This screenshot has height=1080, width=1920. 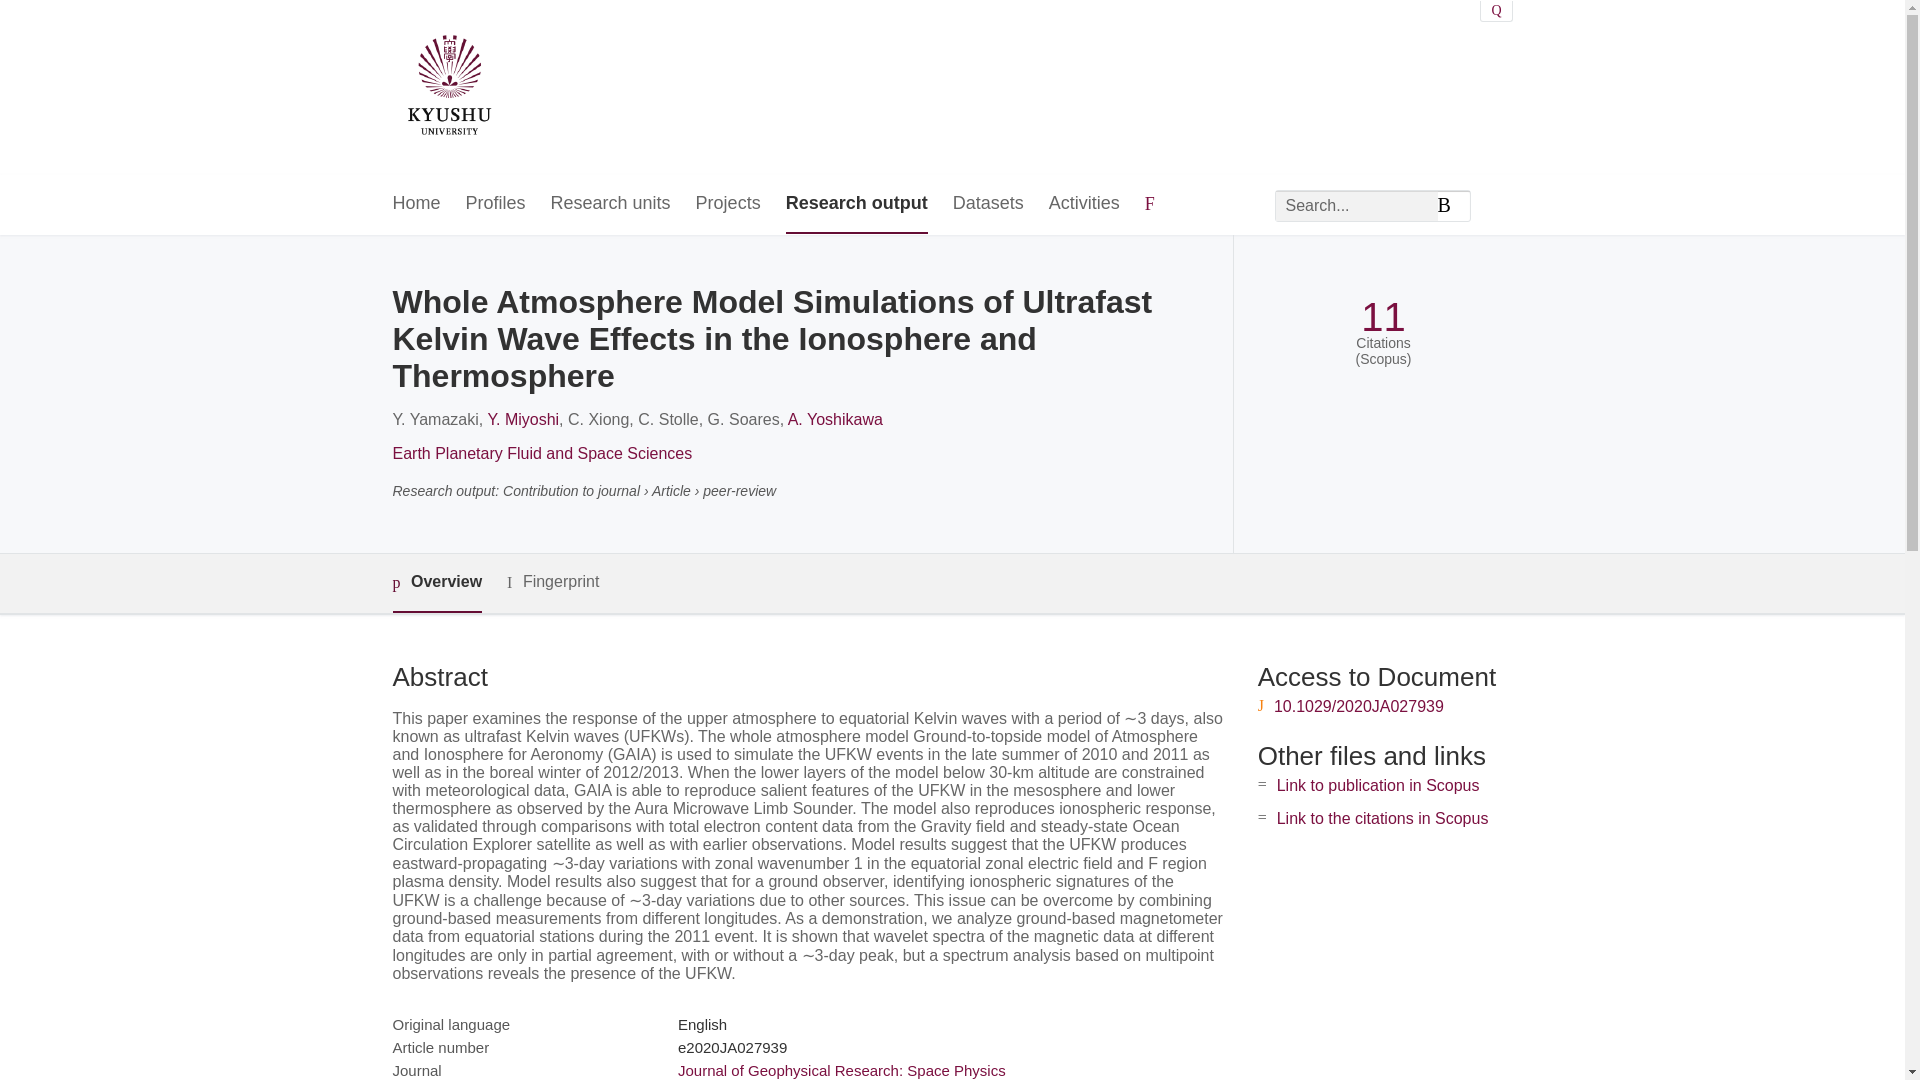 What do you see at coordinates (728, 204) in the screenshot?
I see `Projects` at bounding box center [728, 204].